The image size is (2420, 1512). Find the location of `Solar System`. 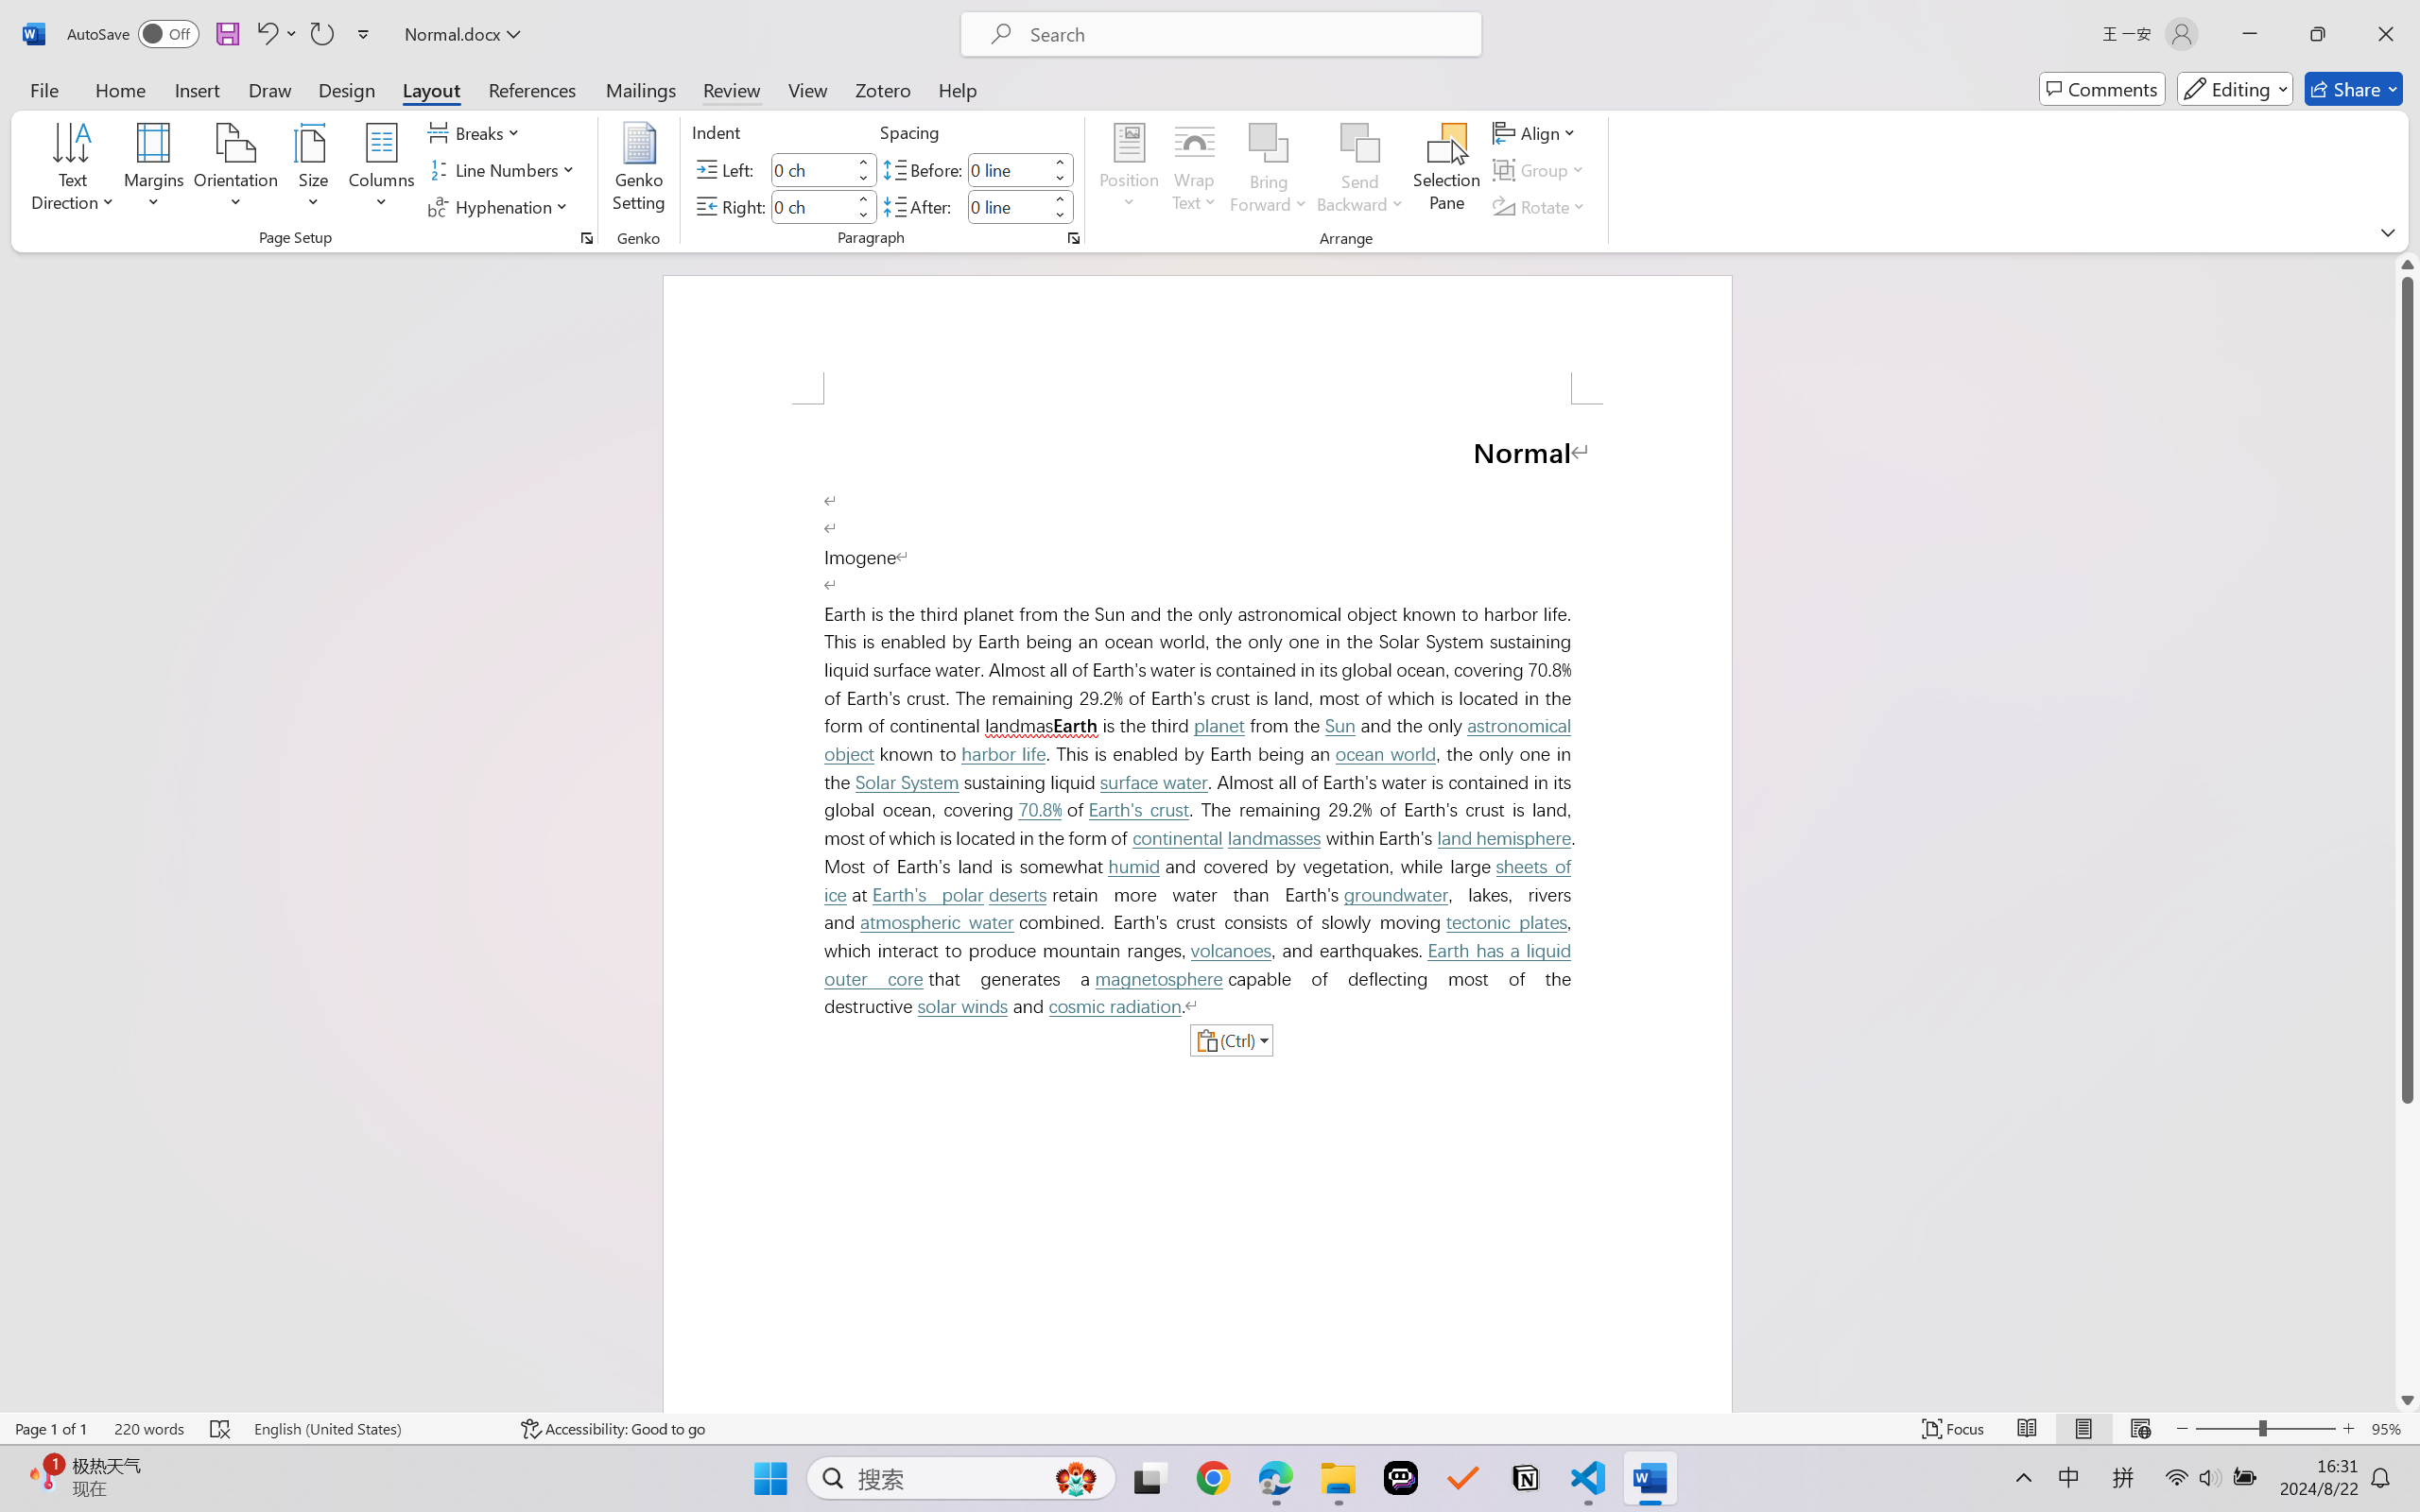

Solar System is located at coordinates (907, 782).